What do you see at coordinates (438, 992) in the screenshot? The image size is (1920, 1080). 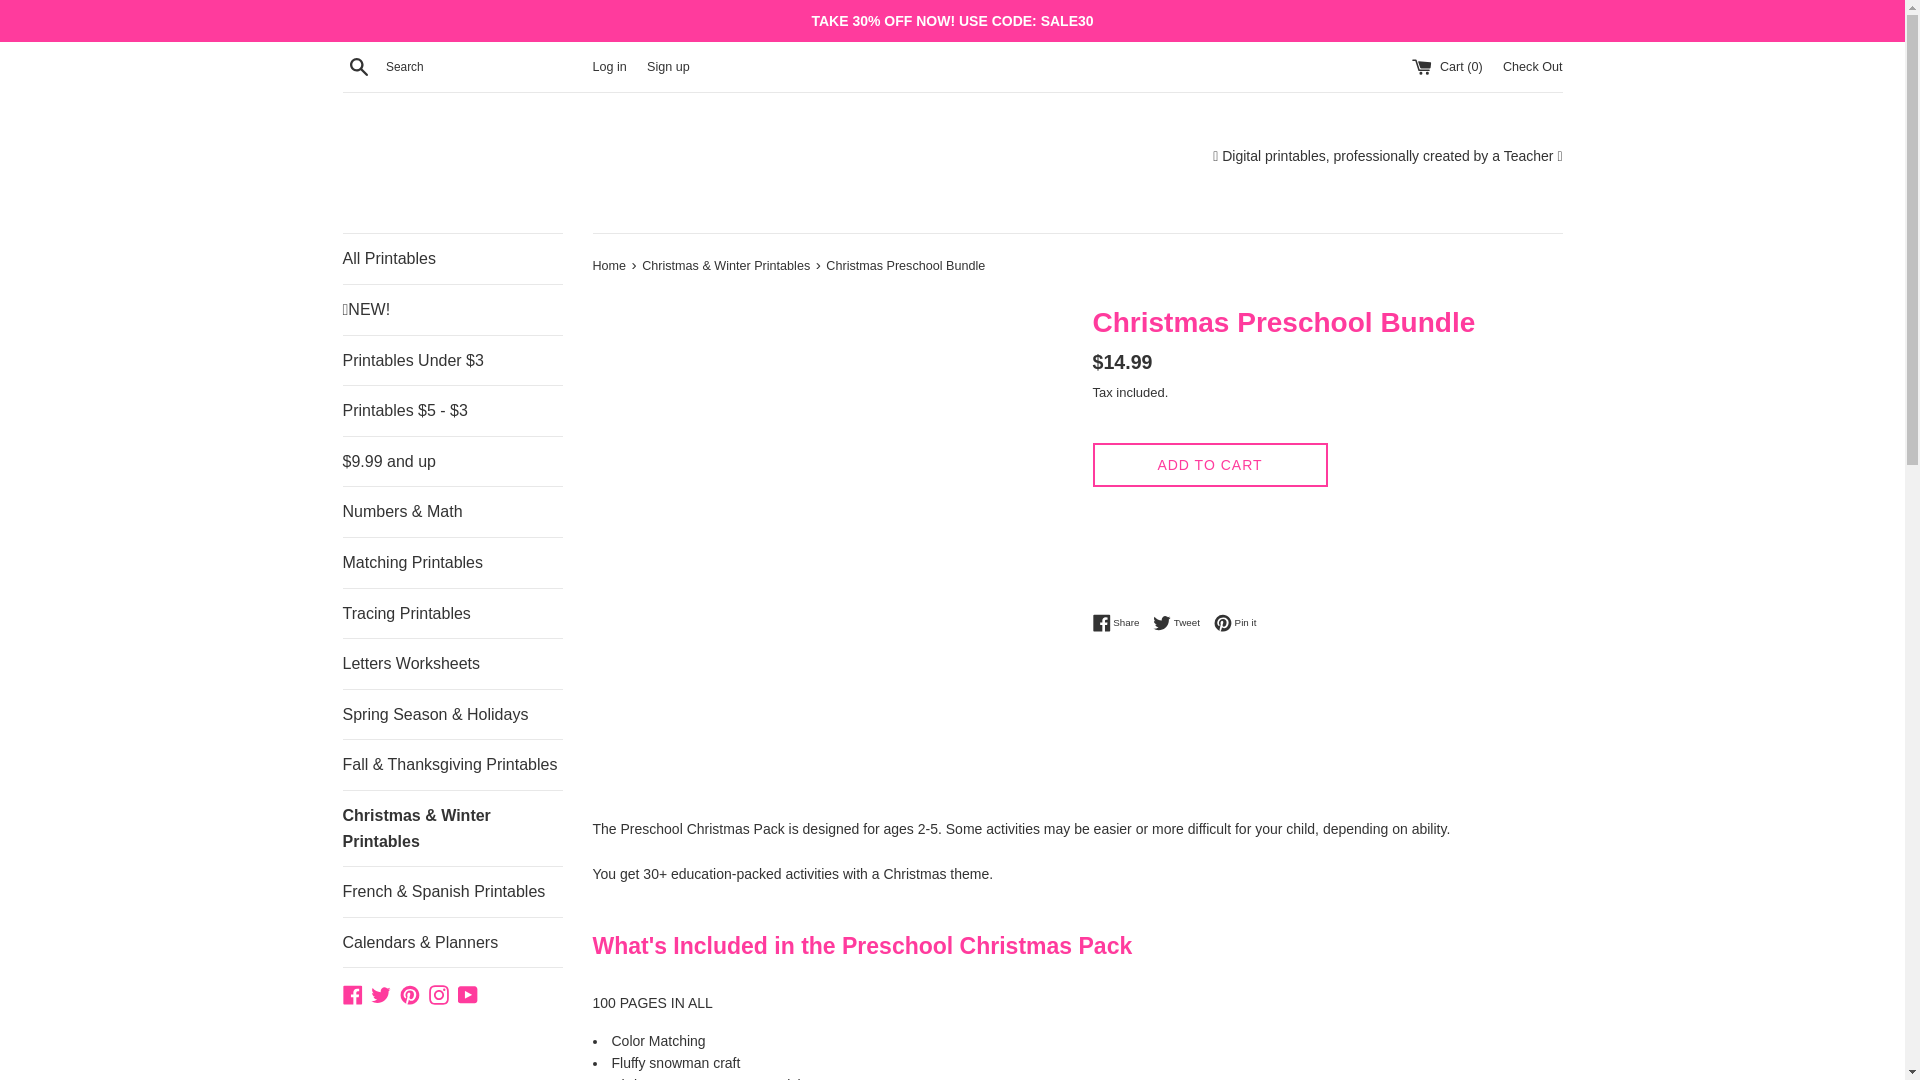 I see `Milestone Mom LLC on Twitter` at bounding box center [438, 992].